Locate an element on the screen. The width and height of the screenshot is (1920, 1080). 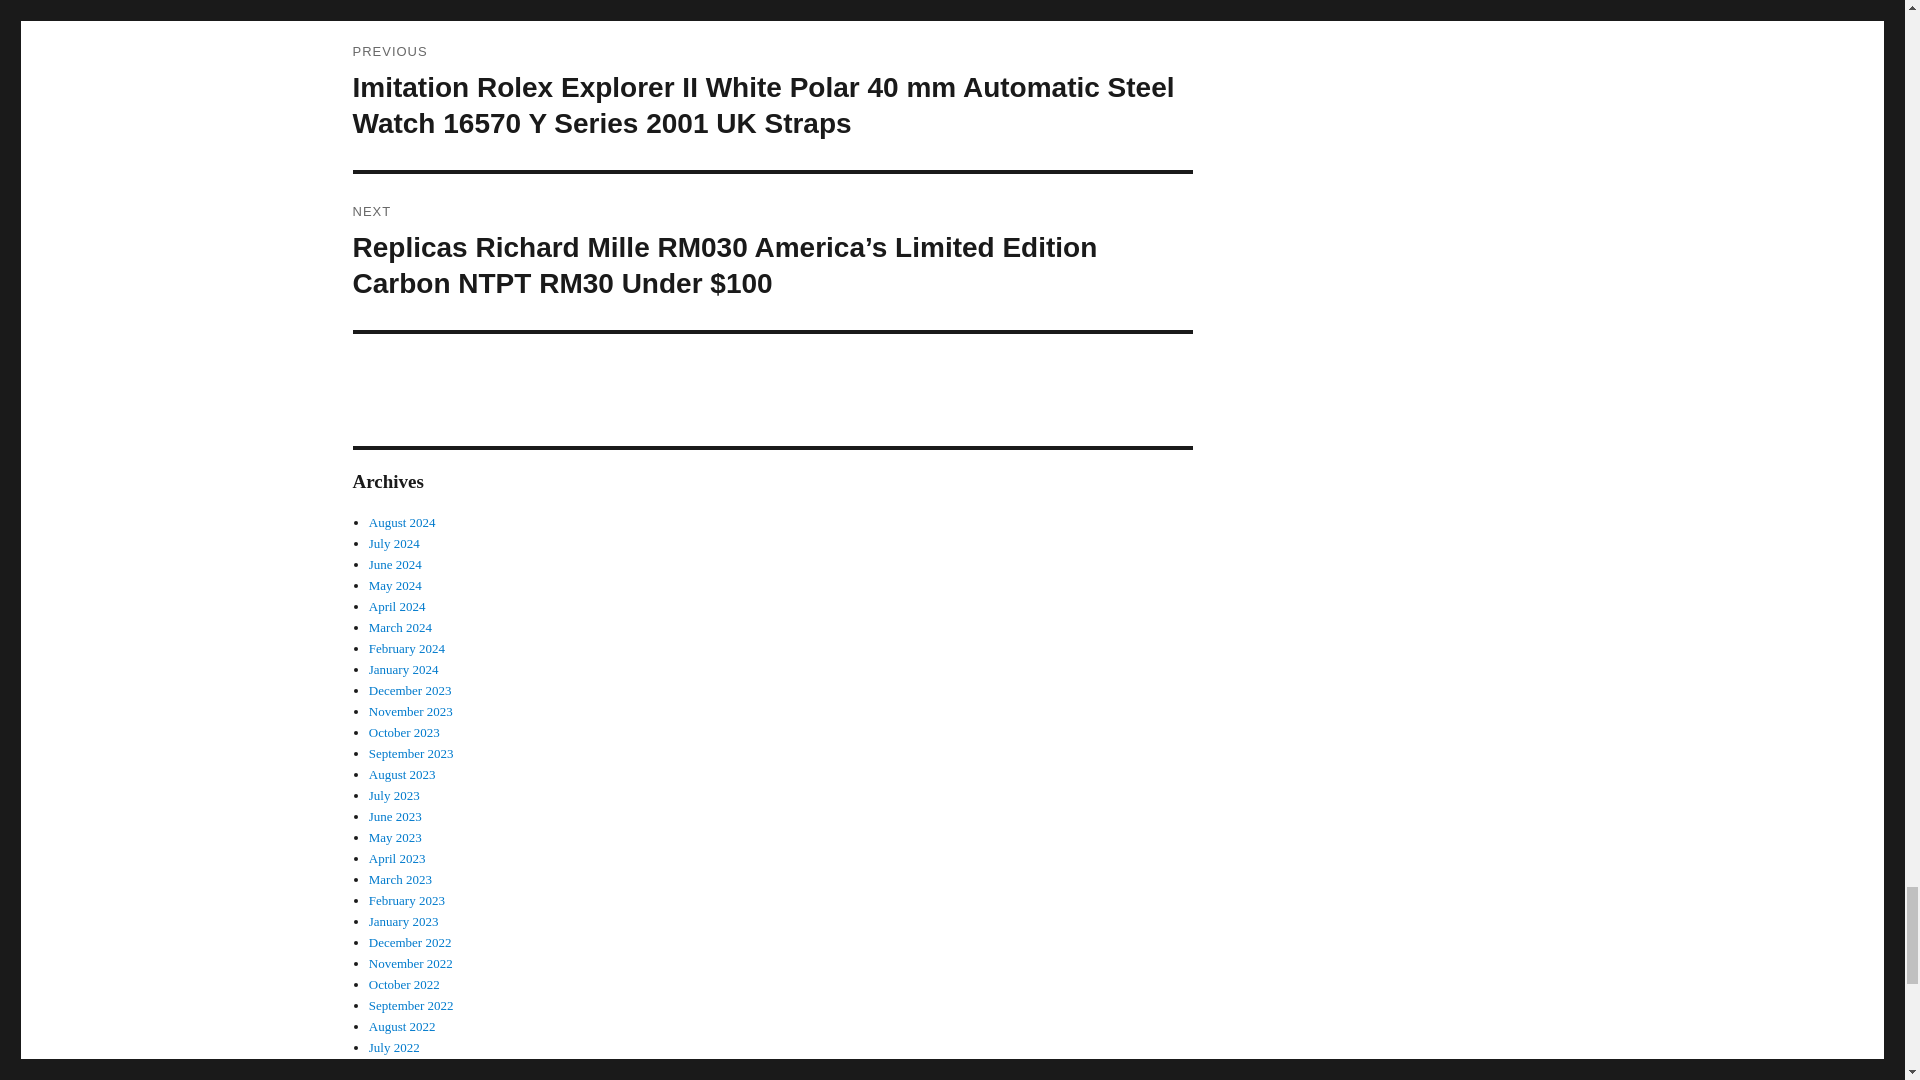
October 2023 is located at coordinates (404, 732).